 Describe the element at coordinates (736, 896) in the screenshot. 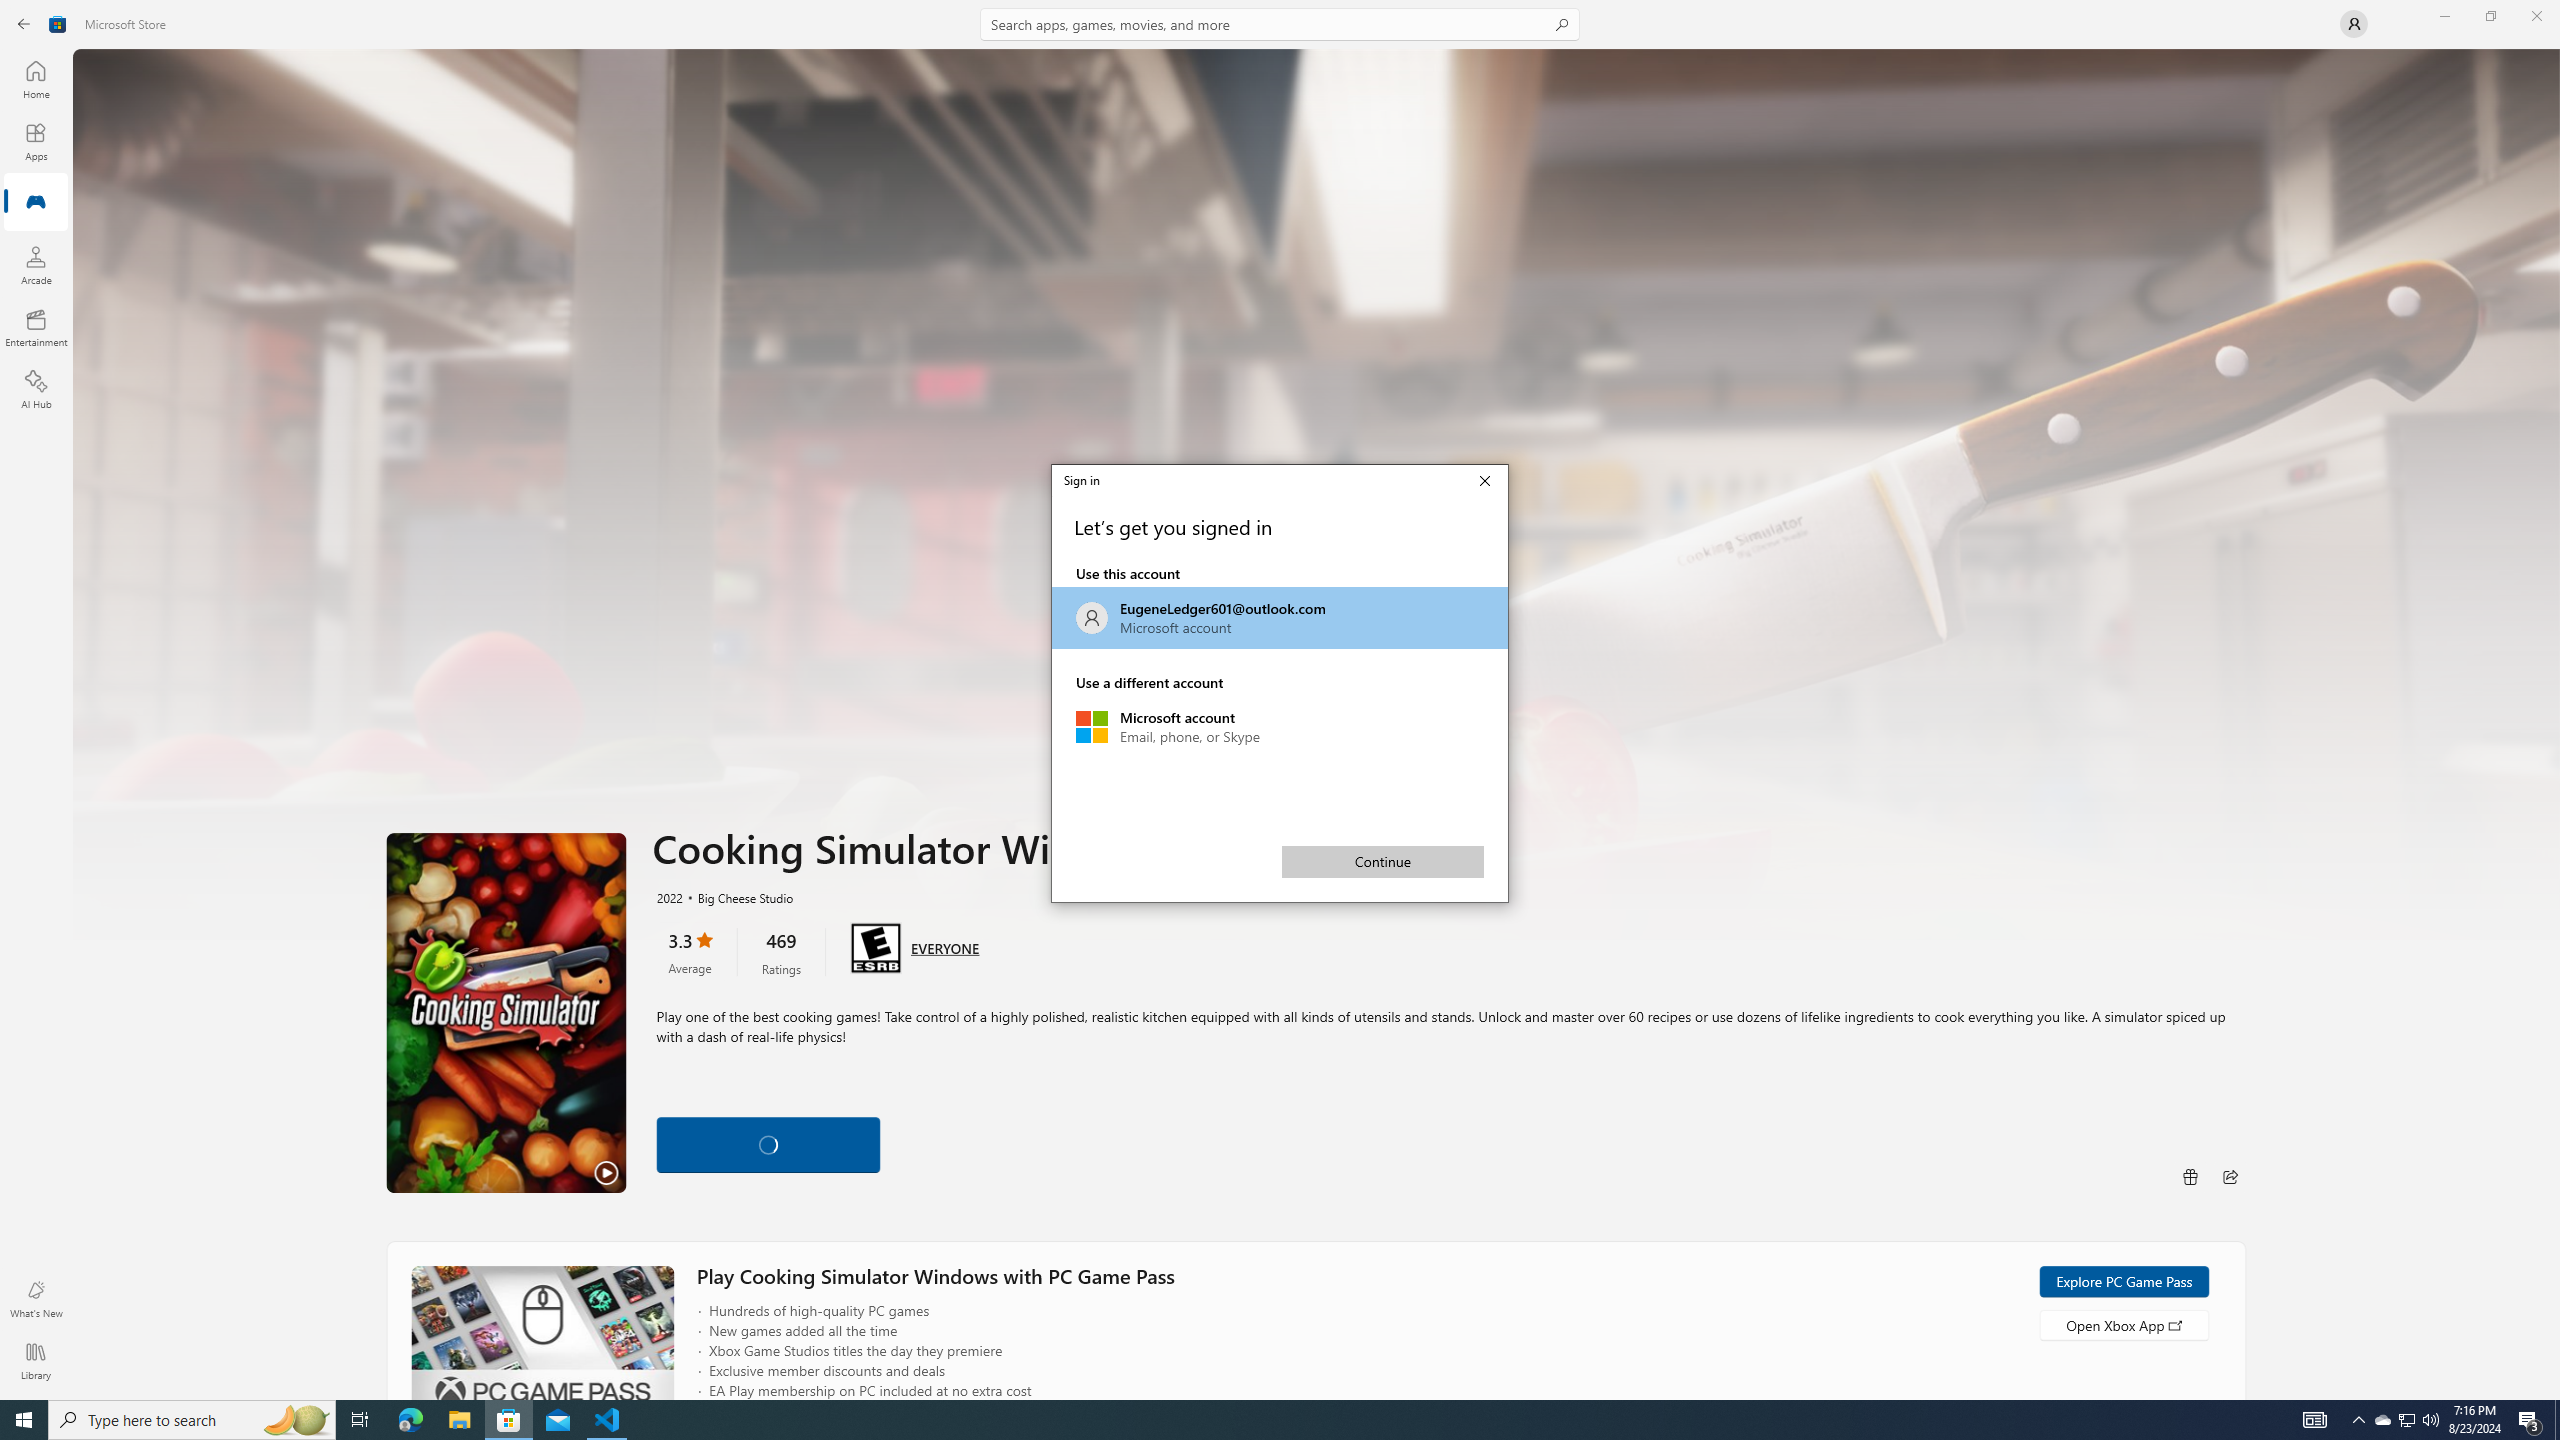

I see `Type here to search` at that location.